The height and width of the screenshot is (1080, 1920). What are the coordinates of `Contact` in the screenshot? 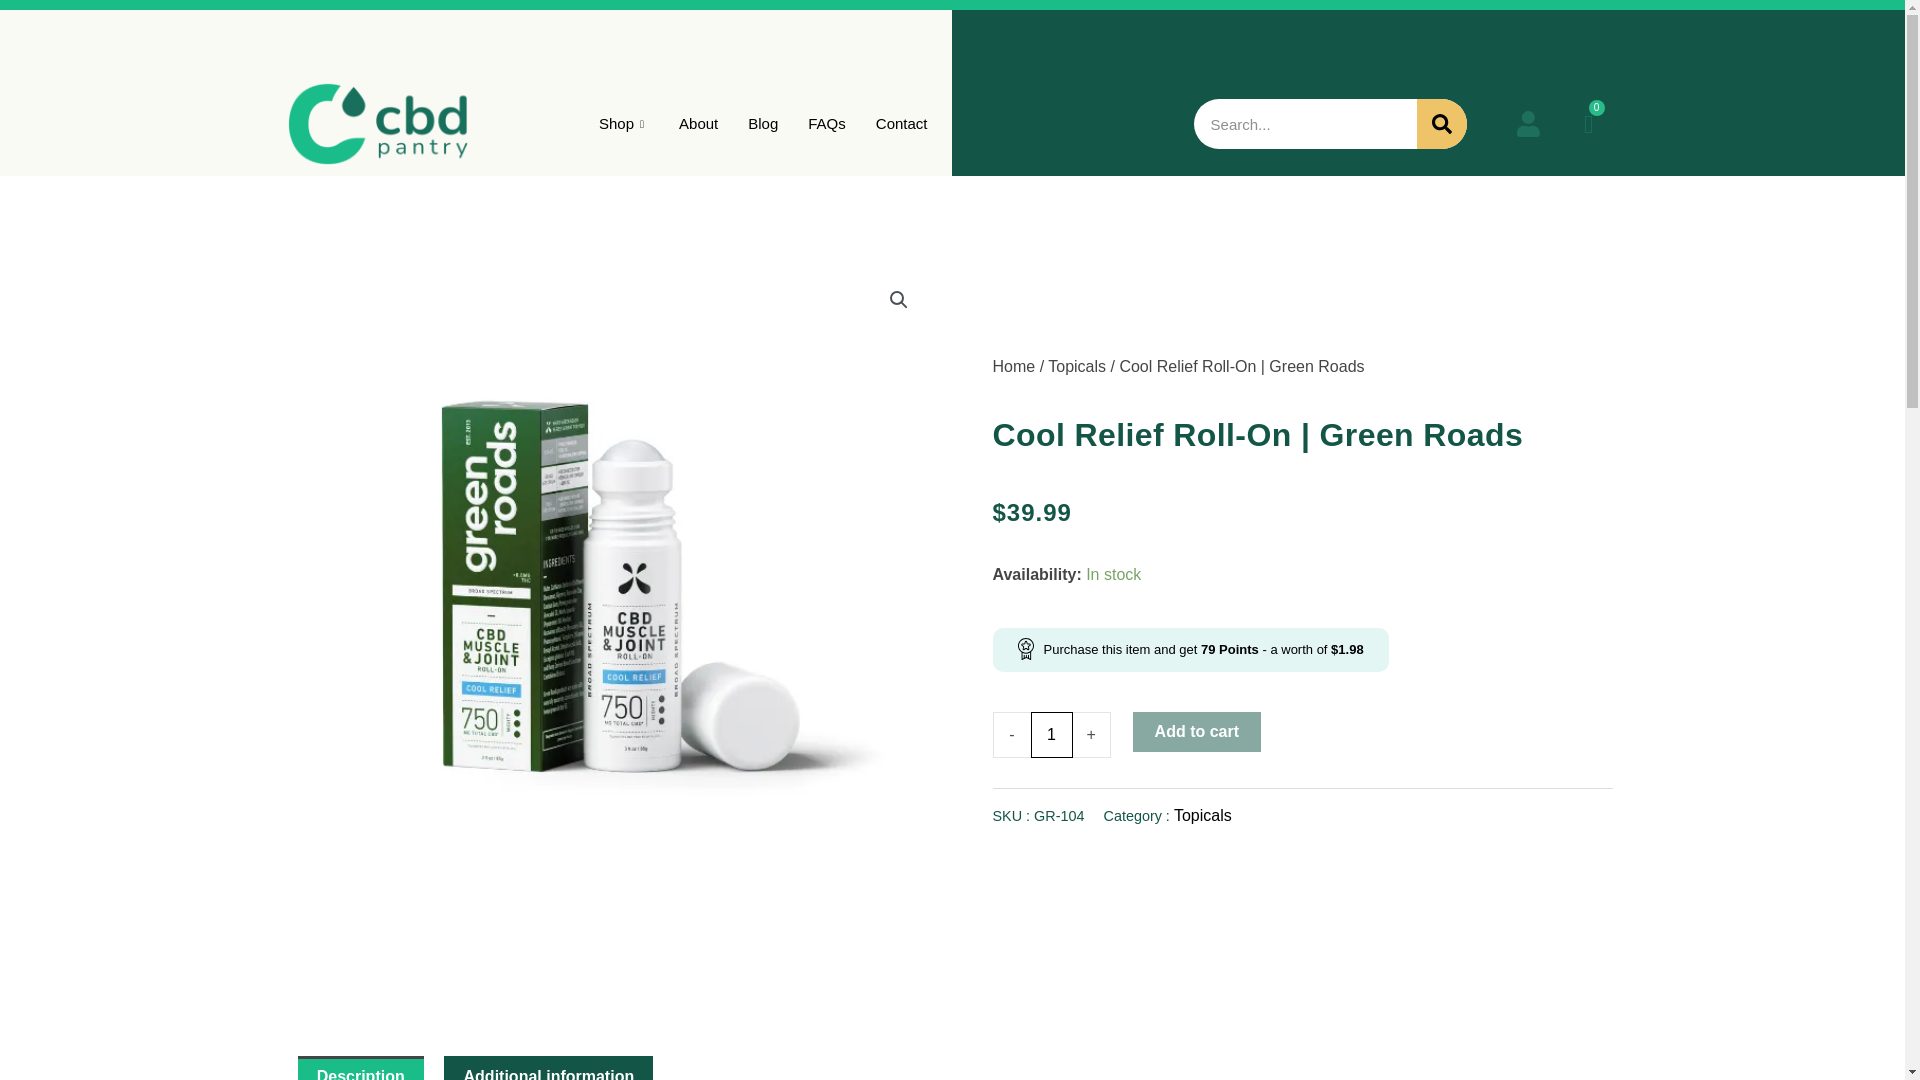 It's located at (901, 124).